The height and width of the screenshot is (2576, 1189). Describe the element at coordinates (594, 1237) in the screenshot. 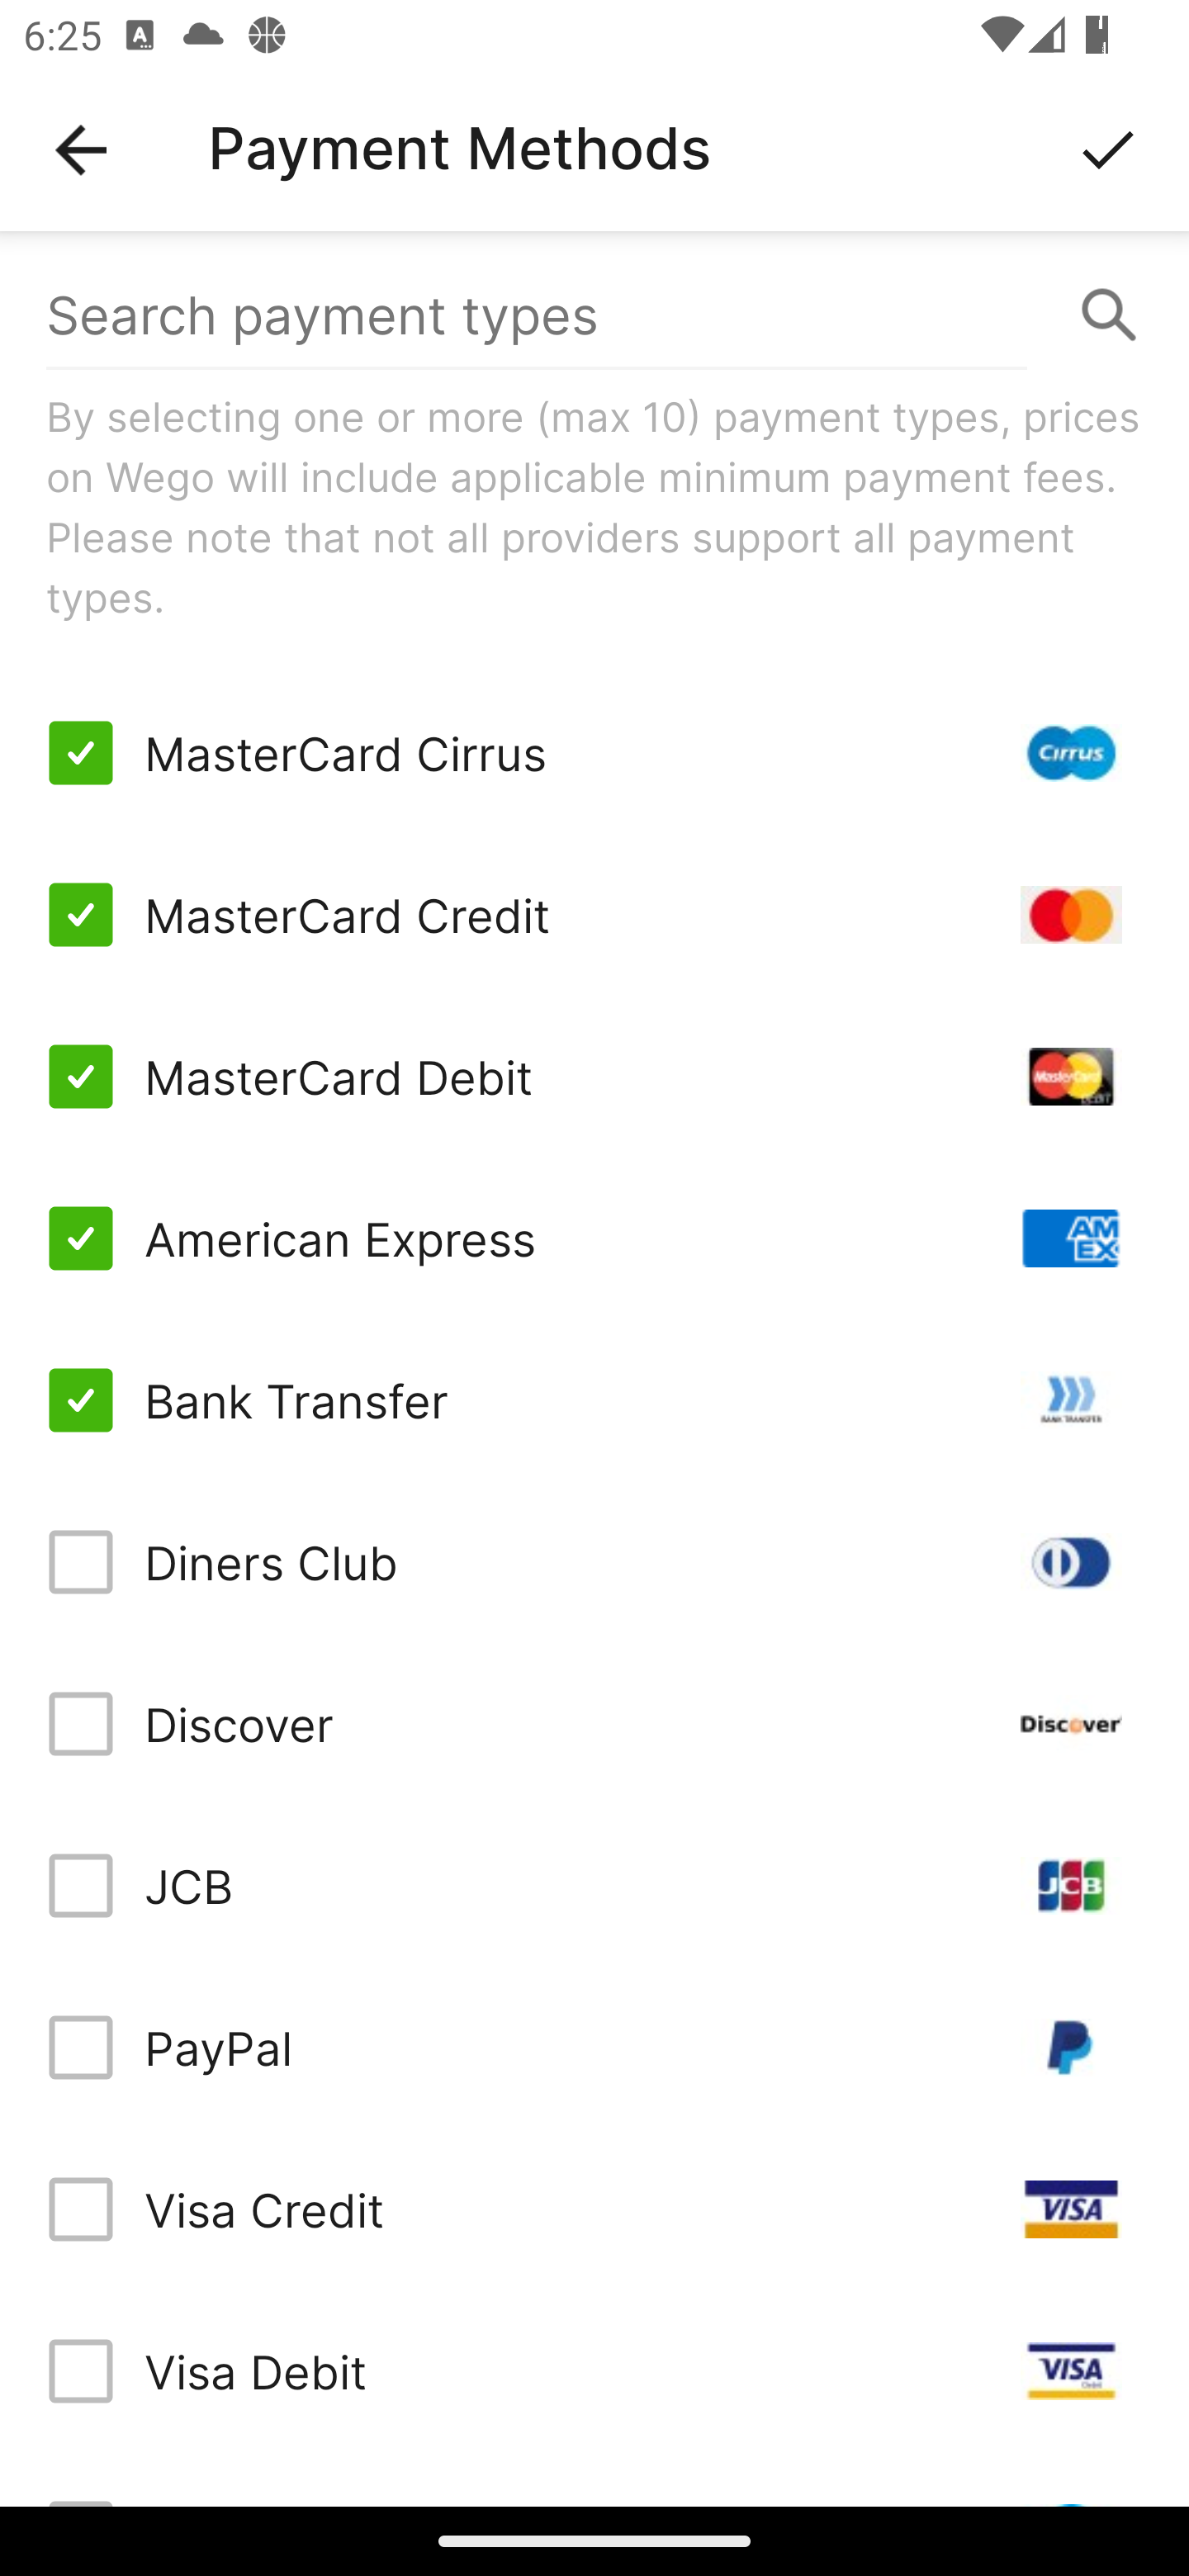

I see `American Express` at that location.